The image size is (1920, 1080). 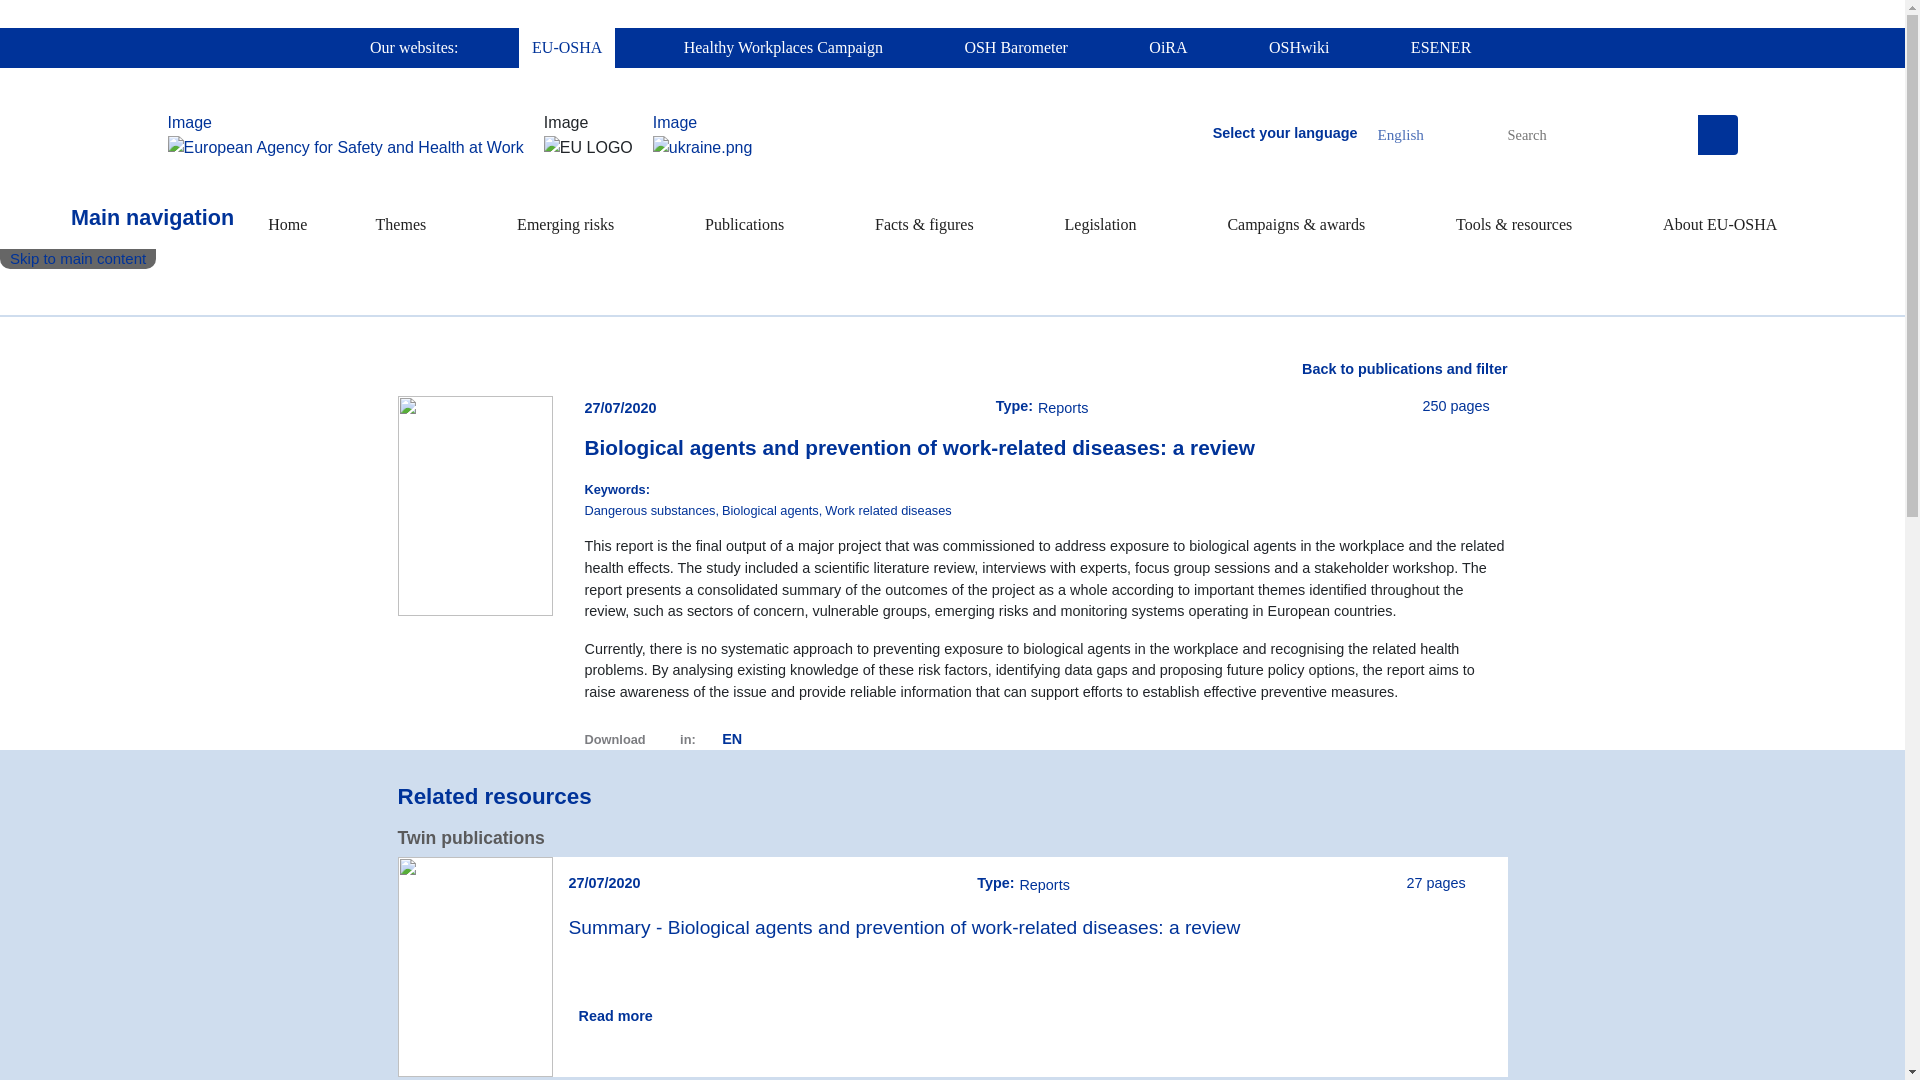 I want to click on Access to Home page, so click(x=288, y=225).